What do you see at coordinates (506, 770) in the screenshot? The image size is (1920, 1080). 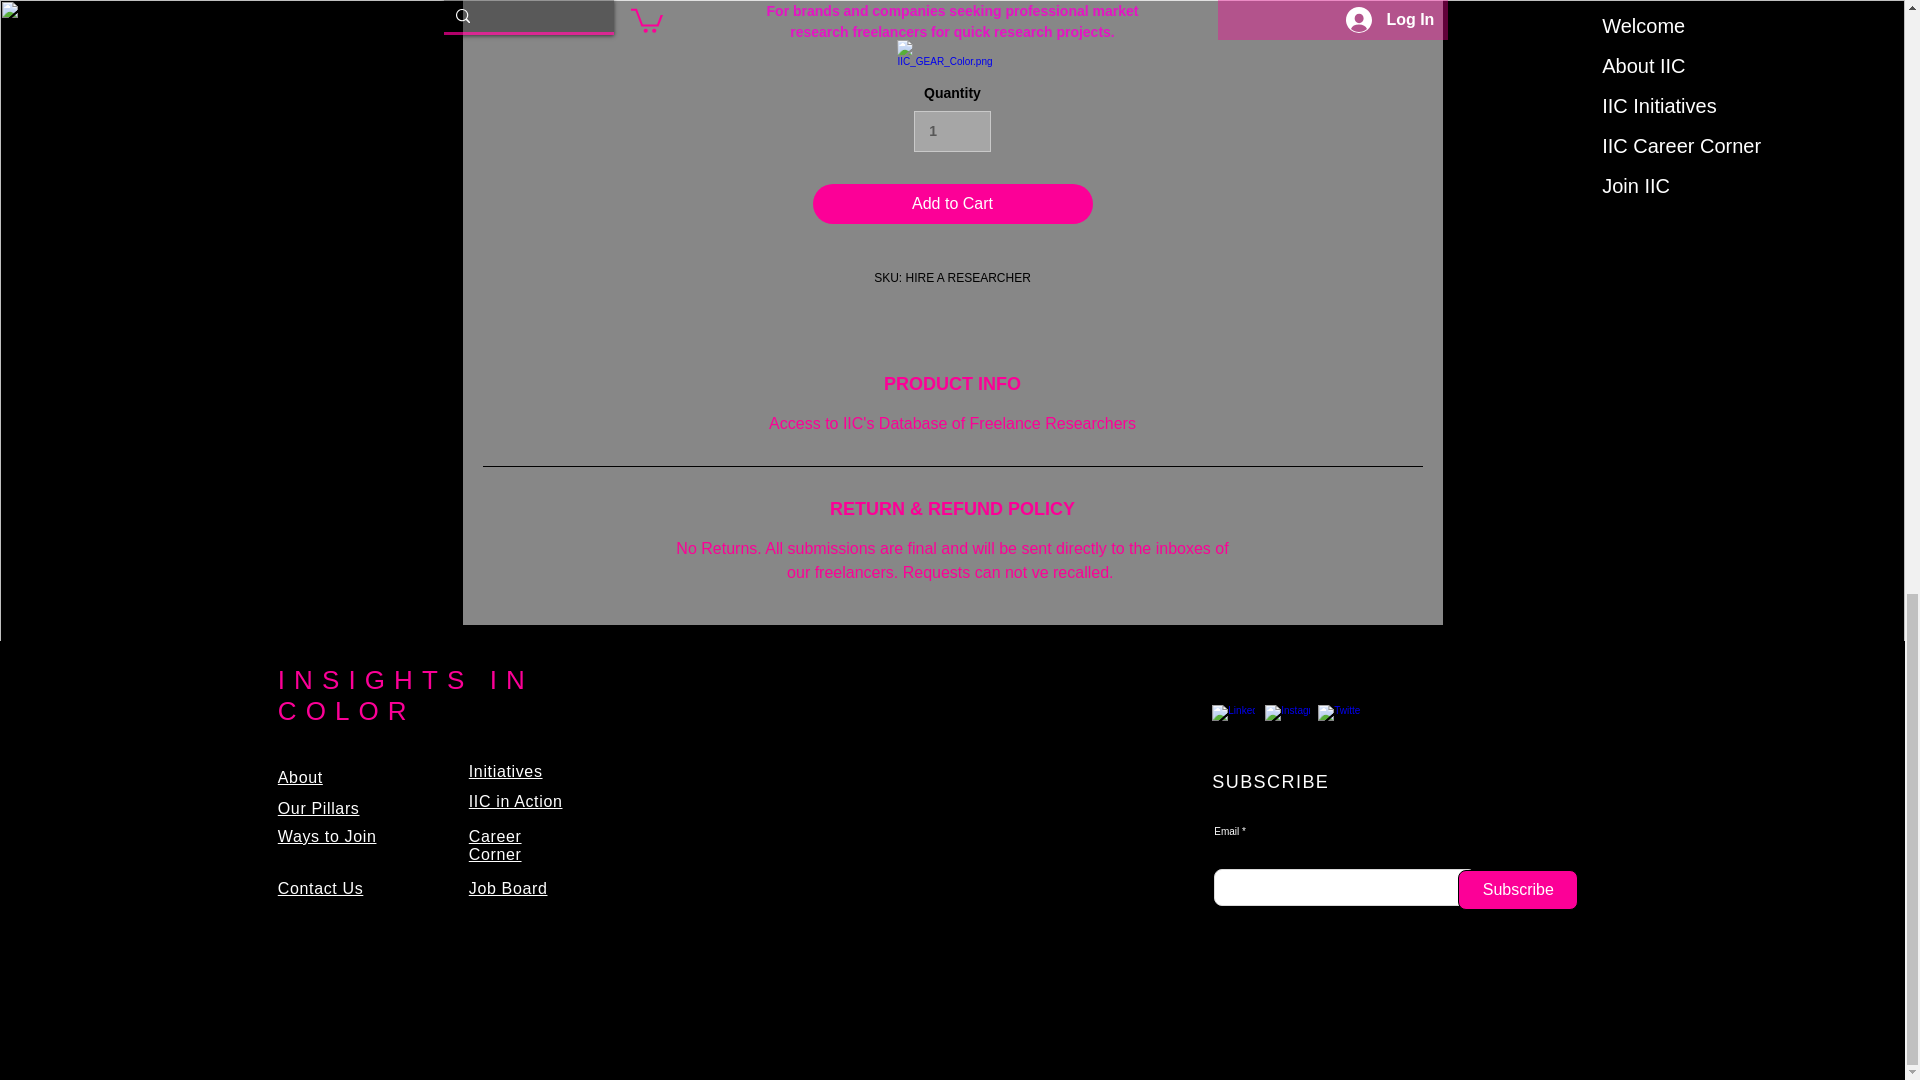 I see `Initiatives` at bounding box center [506, 770].